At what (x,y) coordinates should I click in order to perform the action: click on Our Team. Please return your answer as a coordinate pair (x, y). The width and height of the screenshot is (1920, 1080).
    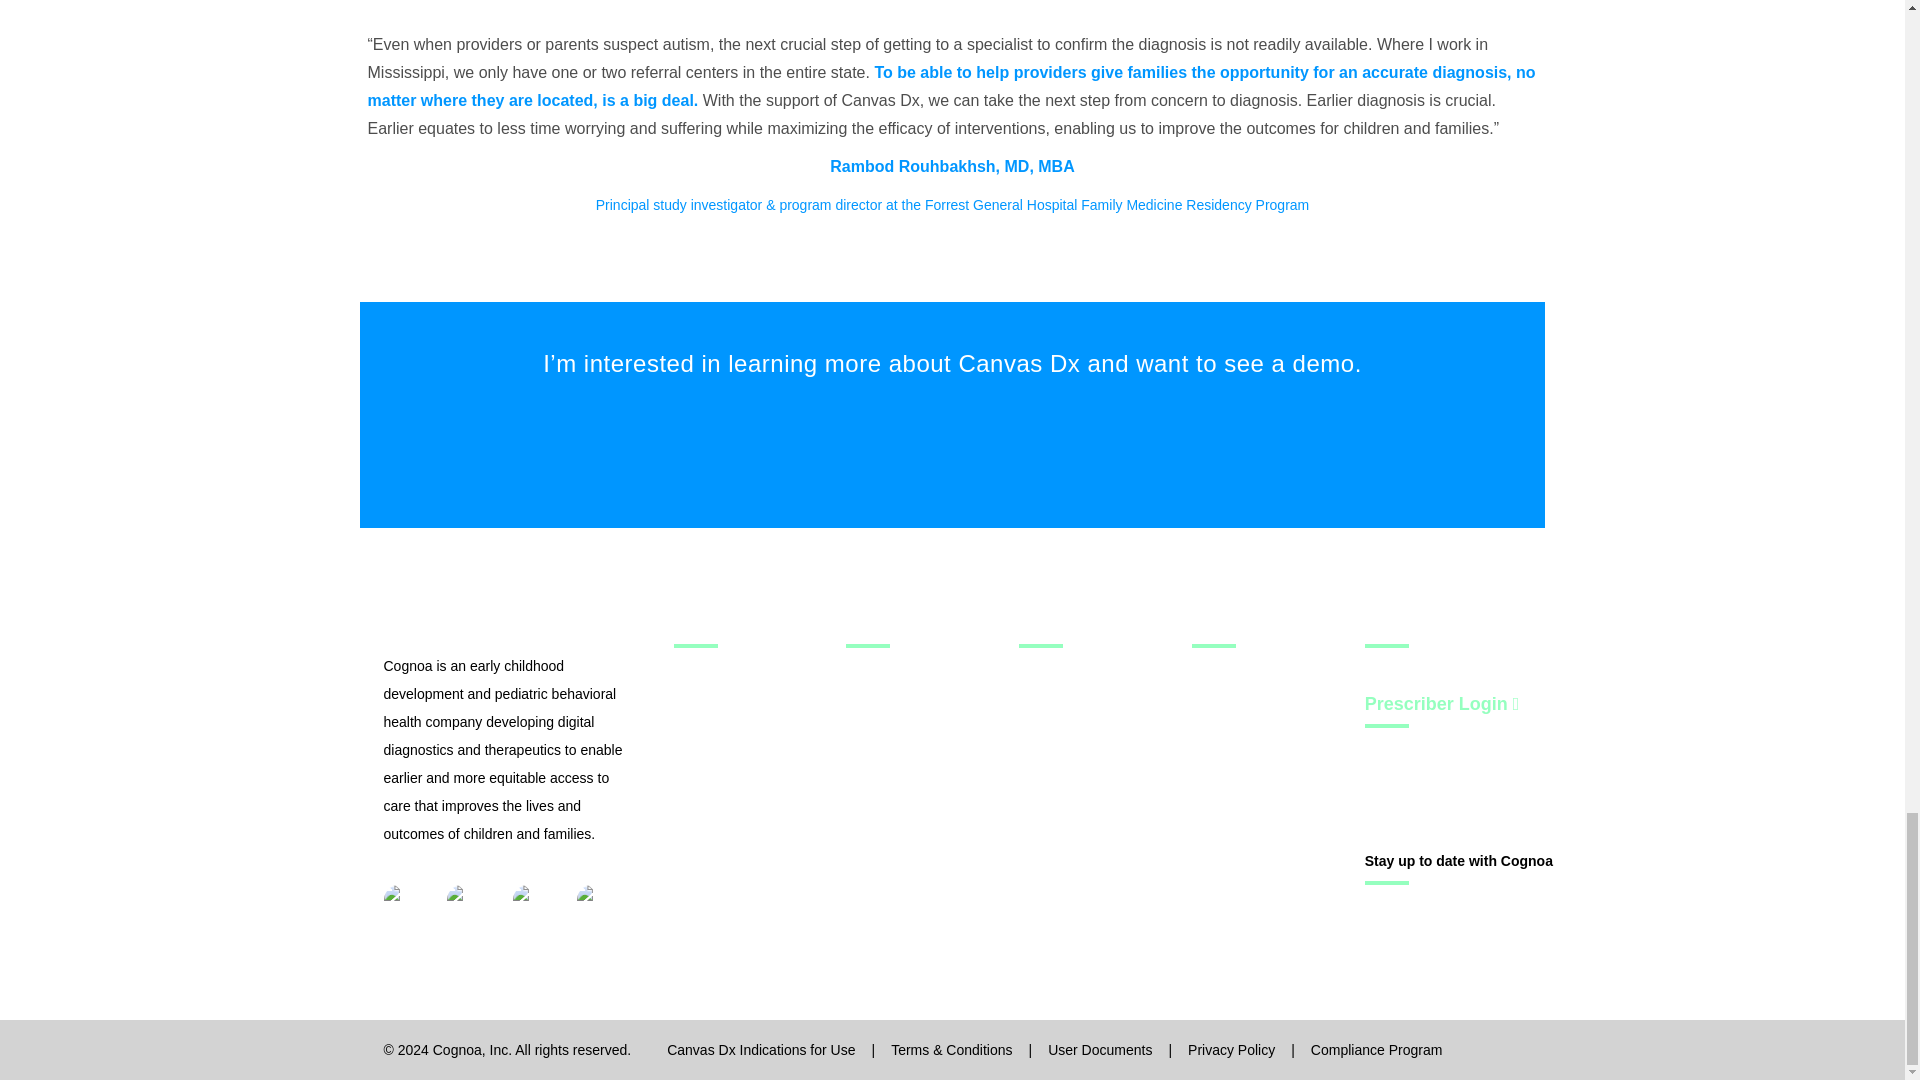
    Looking at the image, I should click on (1270, 724).